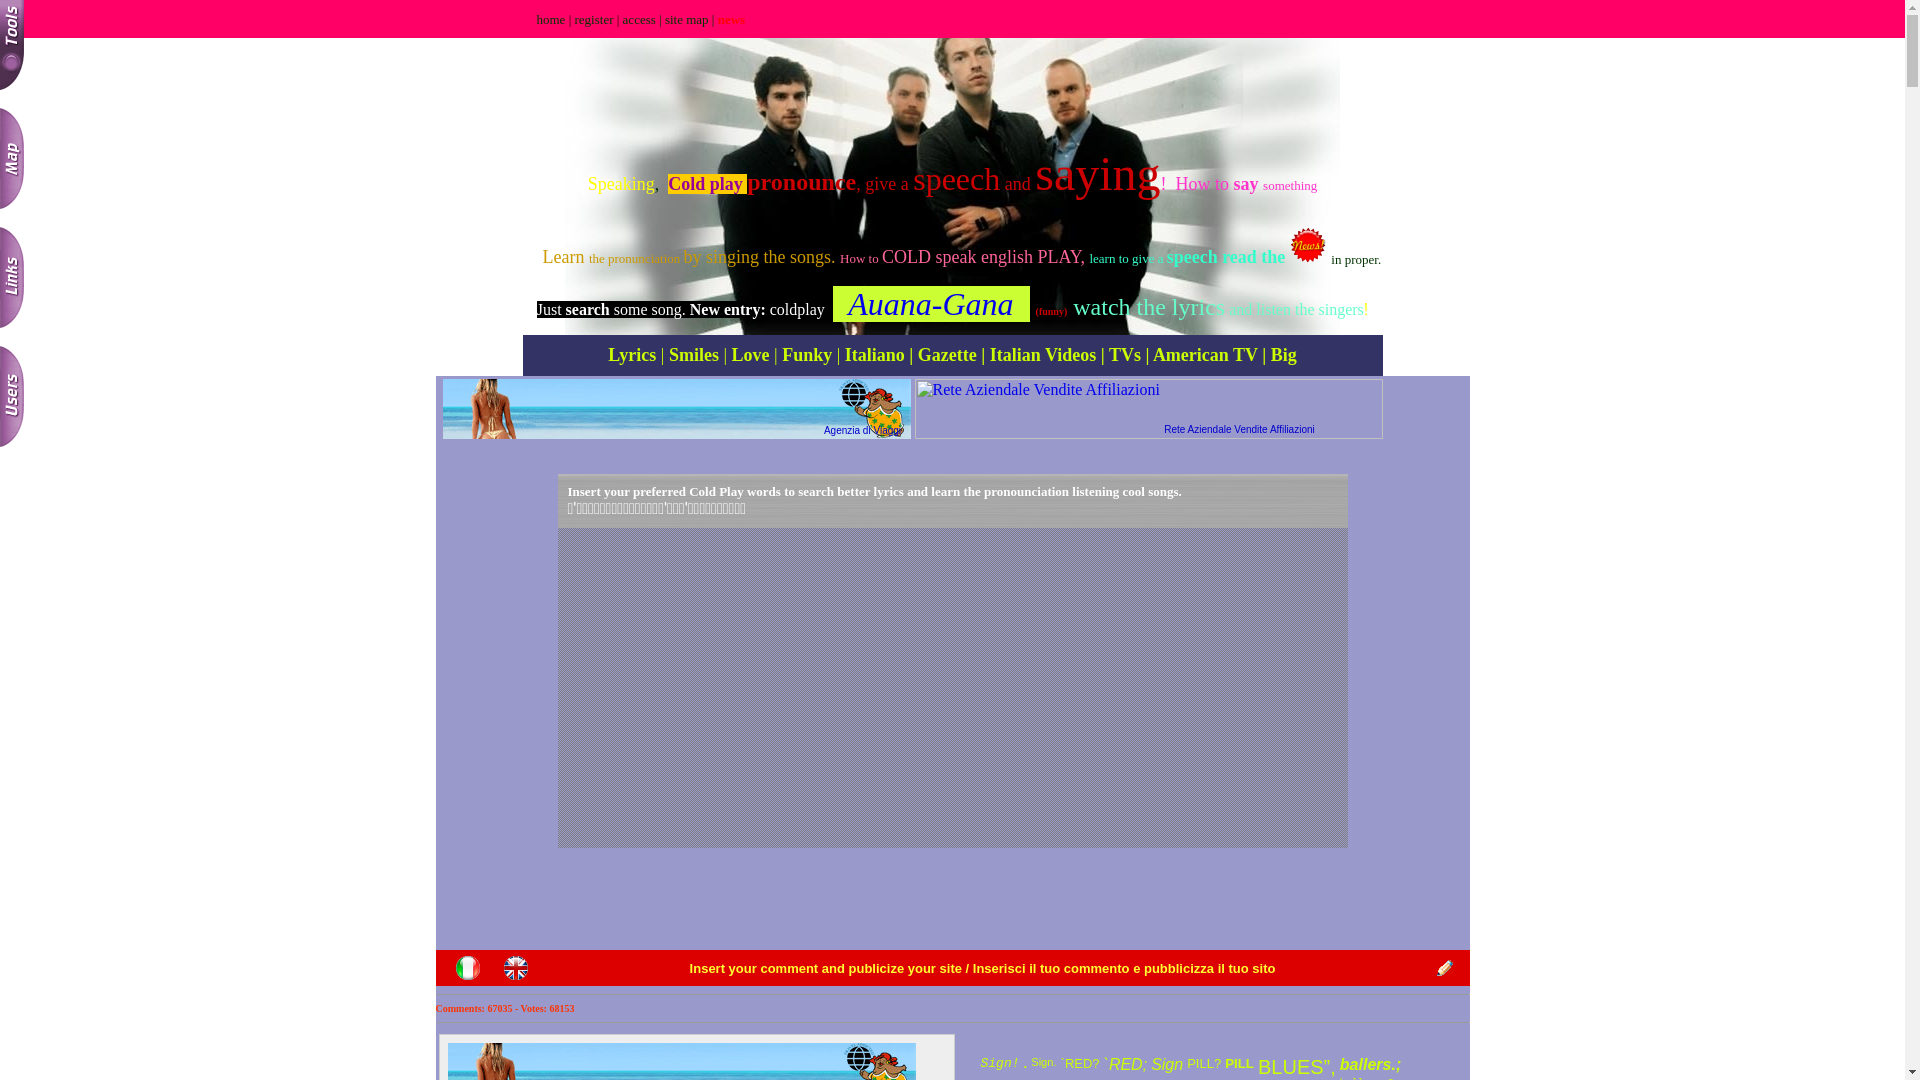 This screenshot has width=1920, height=1080. I want to click on TVs, so click(1125, 355).